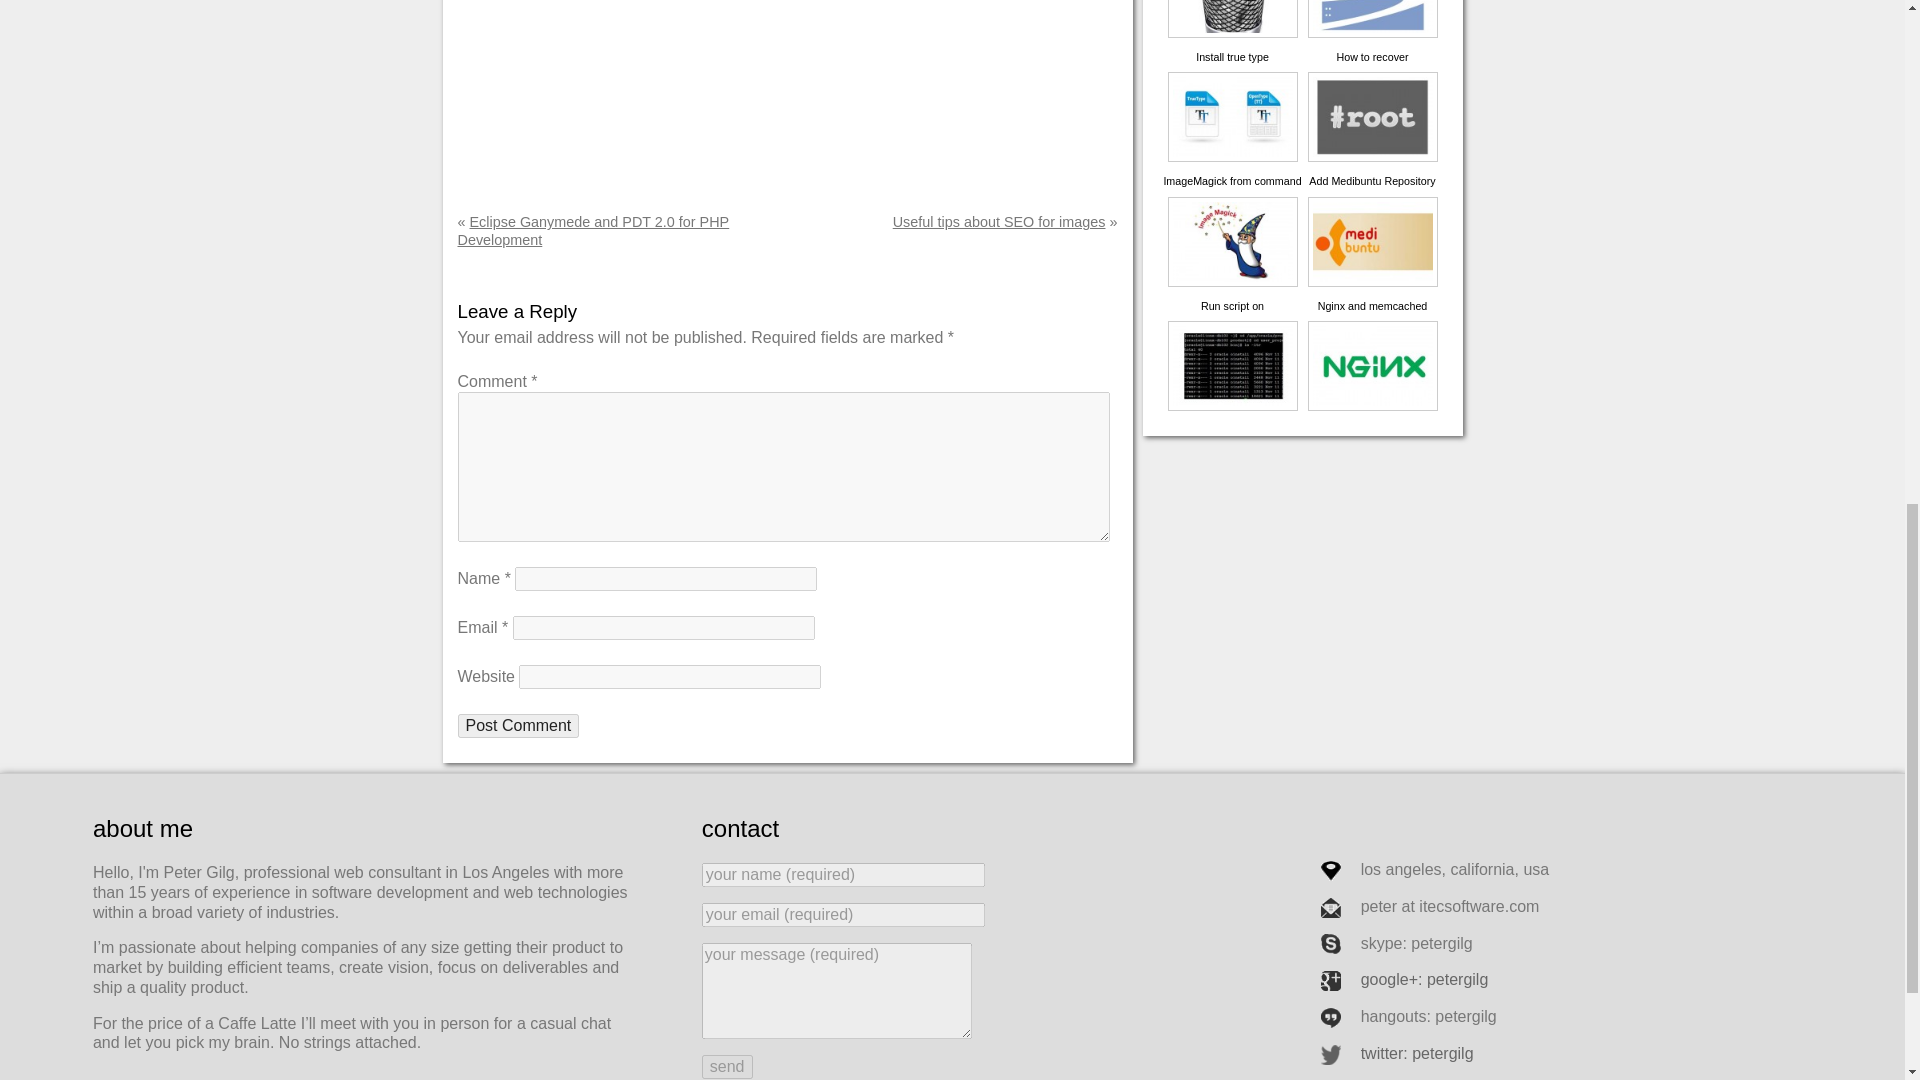 Image resolution: width=1920 pixels, height=1080 pixels. What do you see at coordinates (1231, 87) in the screenshot?
I see `Install true type` at bounding box center [1231, 87].